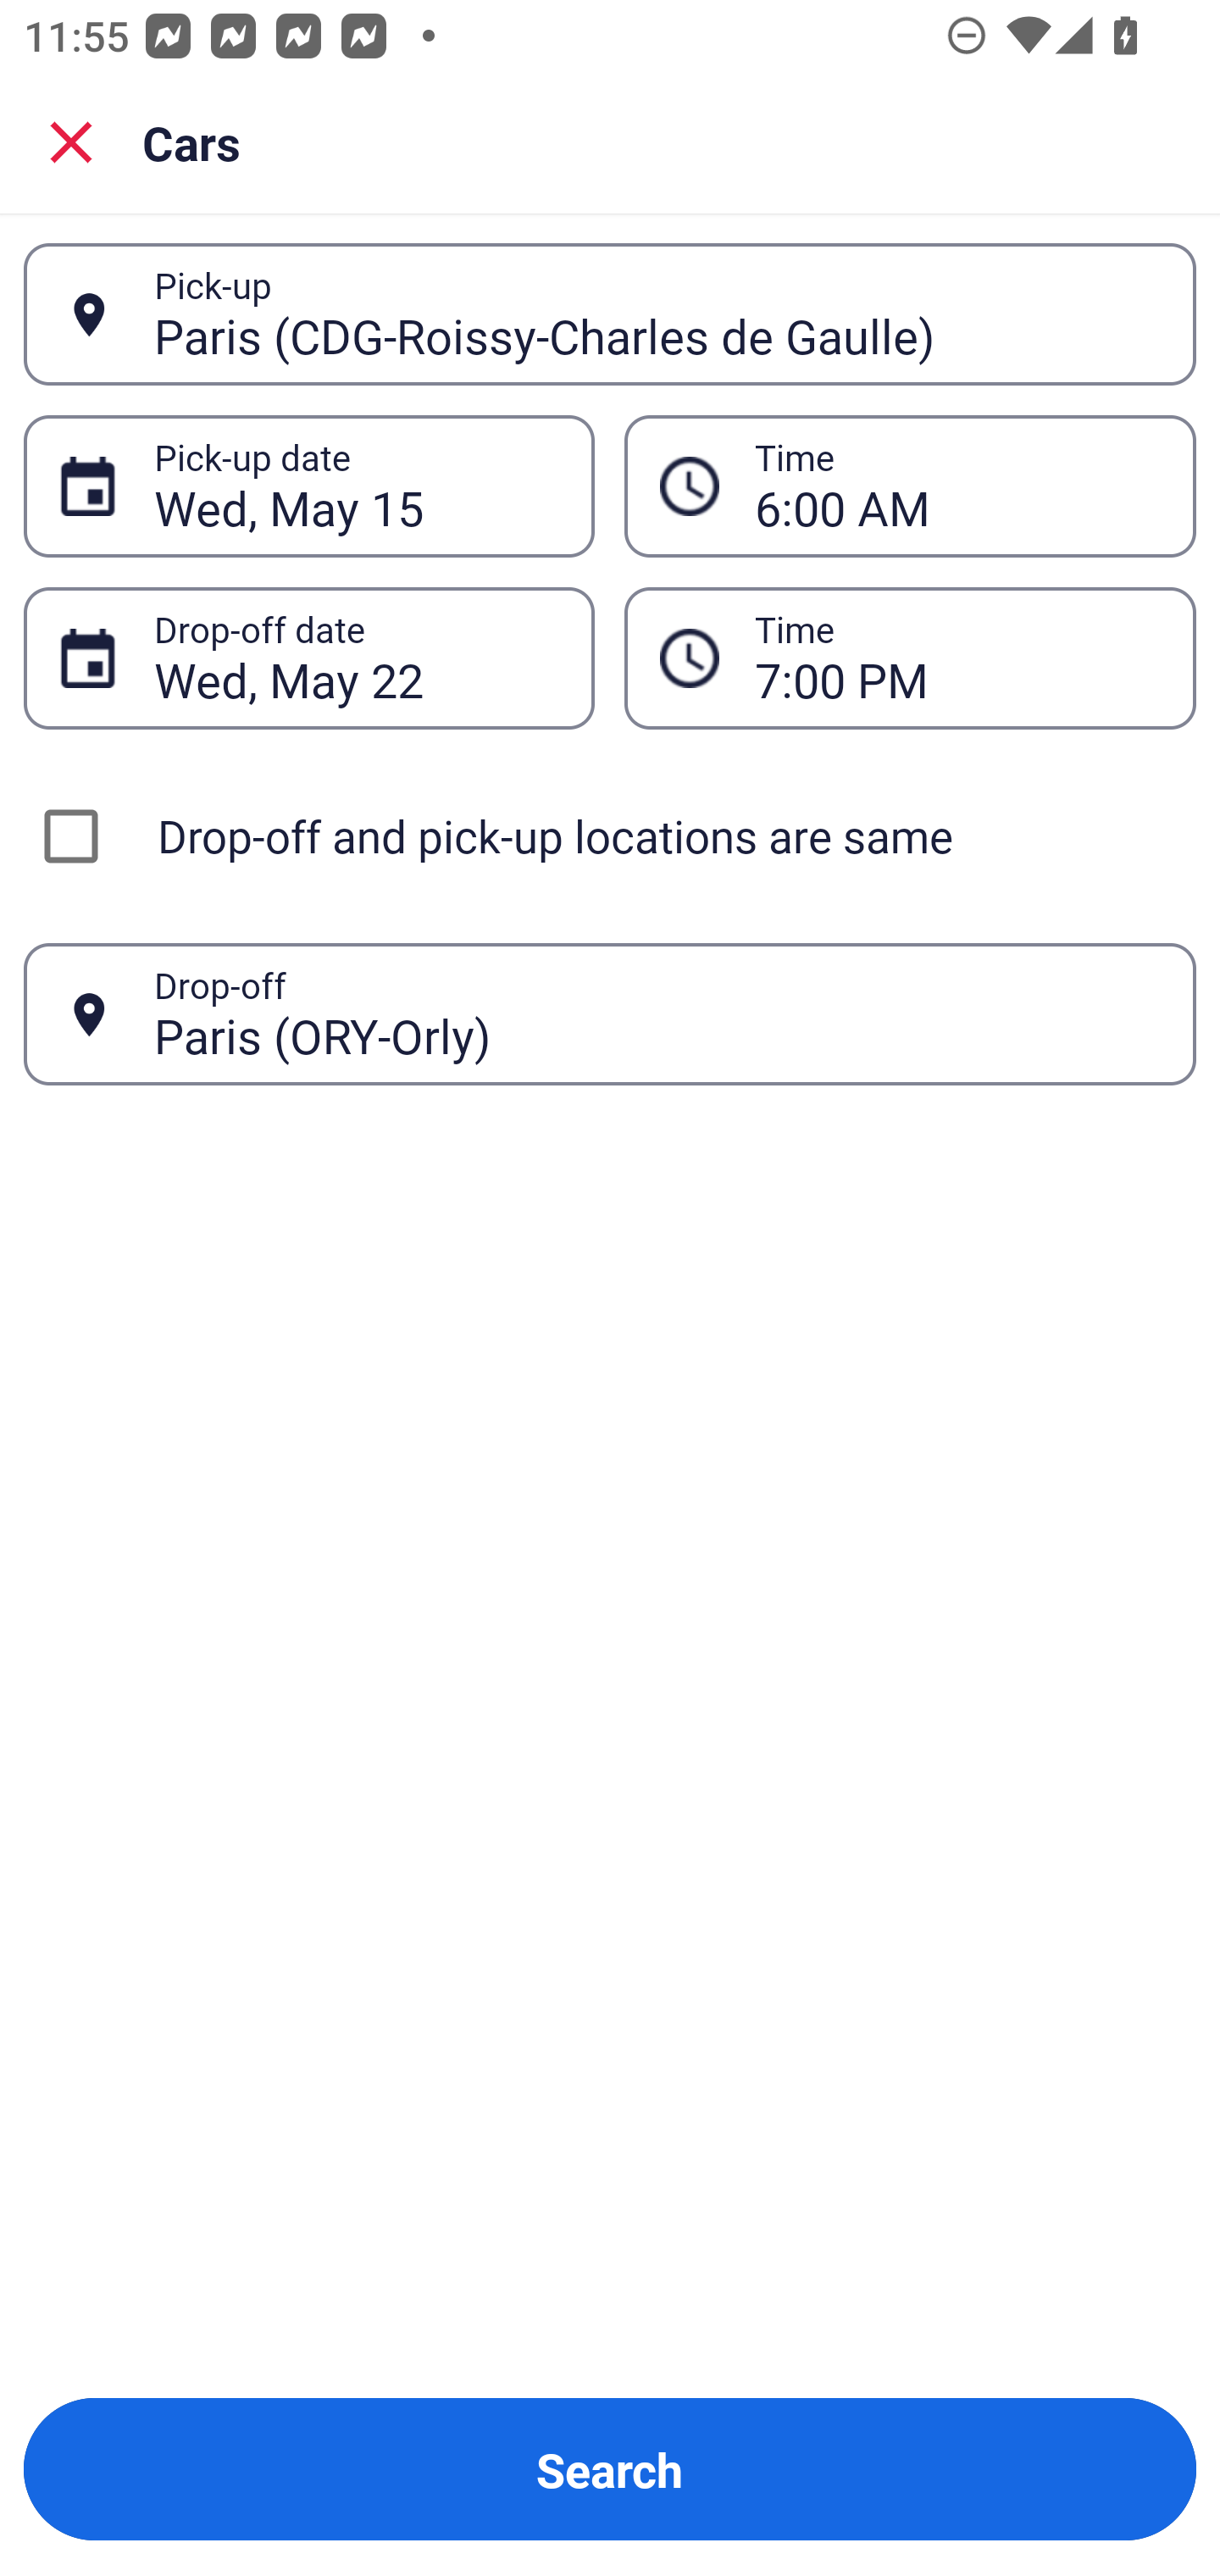 The image size is (1220, 2576). I want to click on Wed, May 15 Pick-up date, so click(308, 485).